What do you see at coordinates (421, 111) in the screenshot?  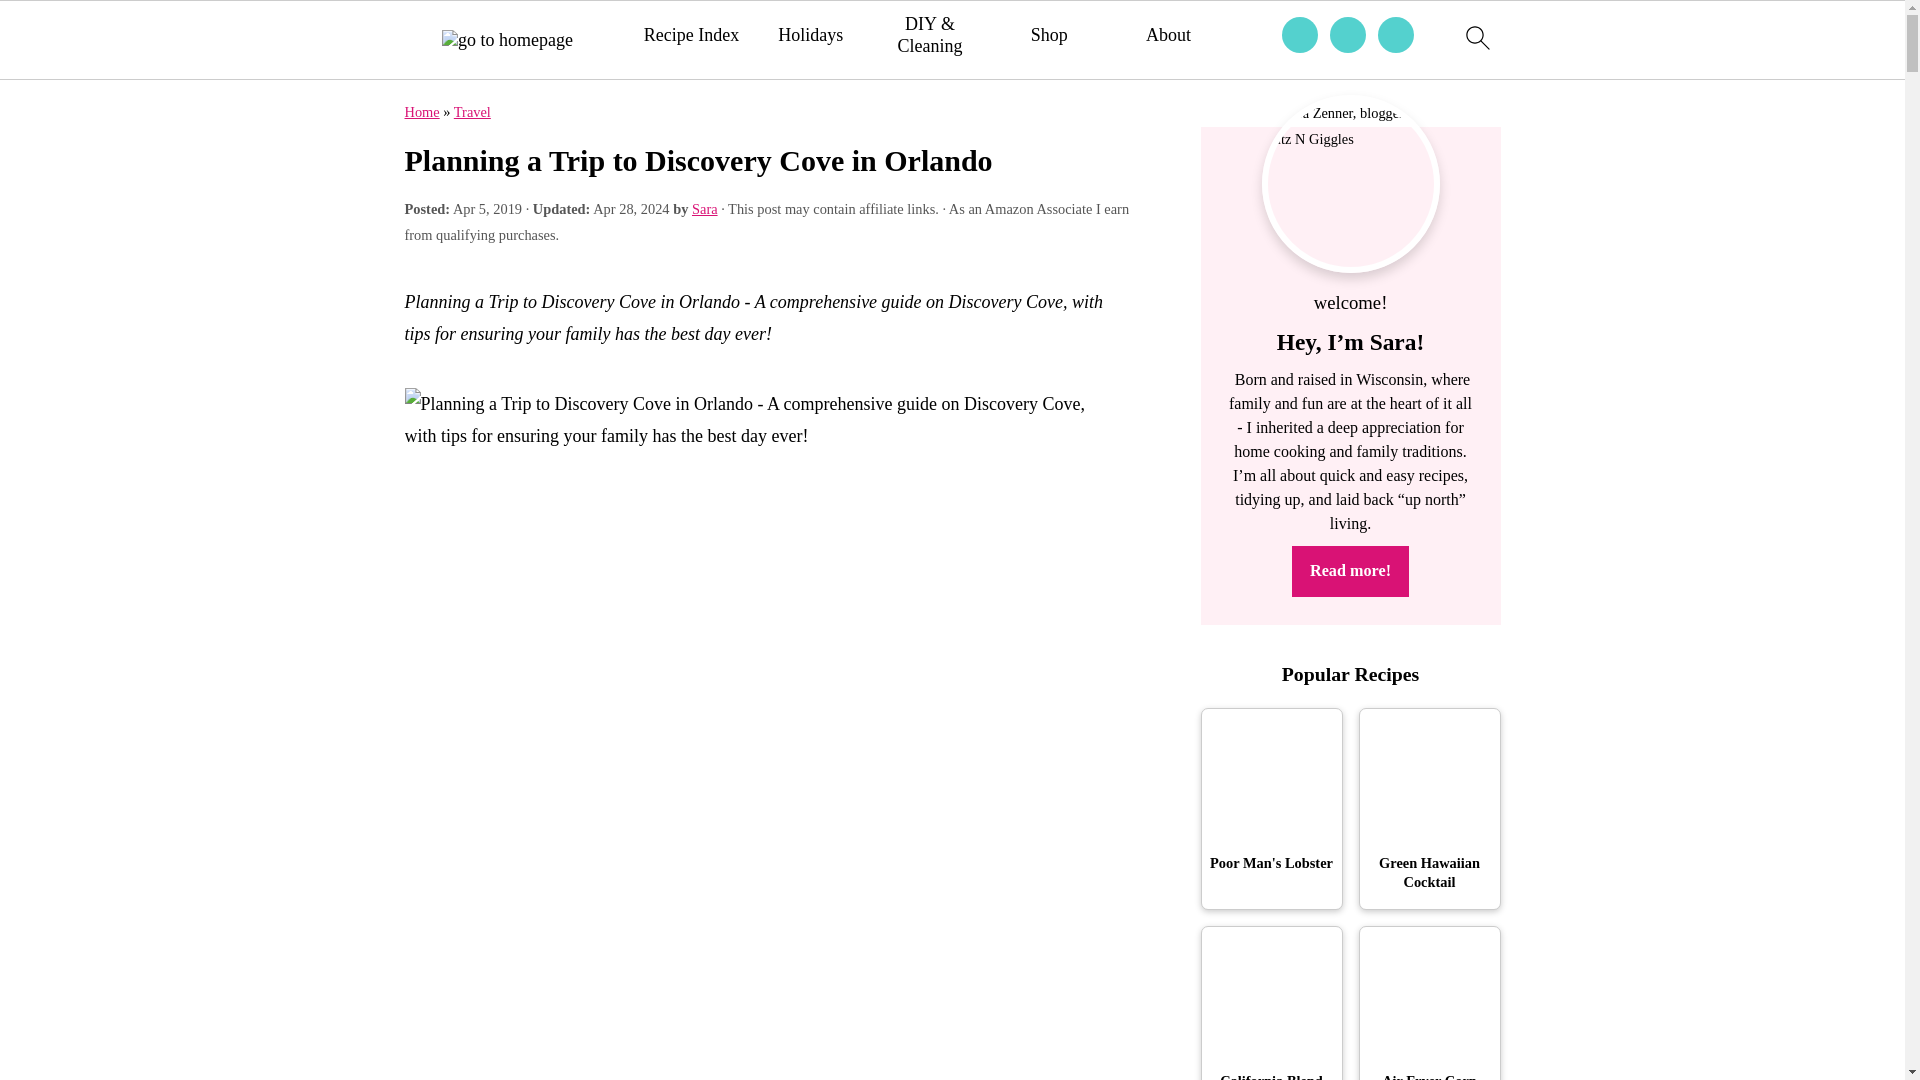 I see `Home` at bounding box center [421, 111].